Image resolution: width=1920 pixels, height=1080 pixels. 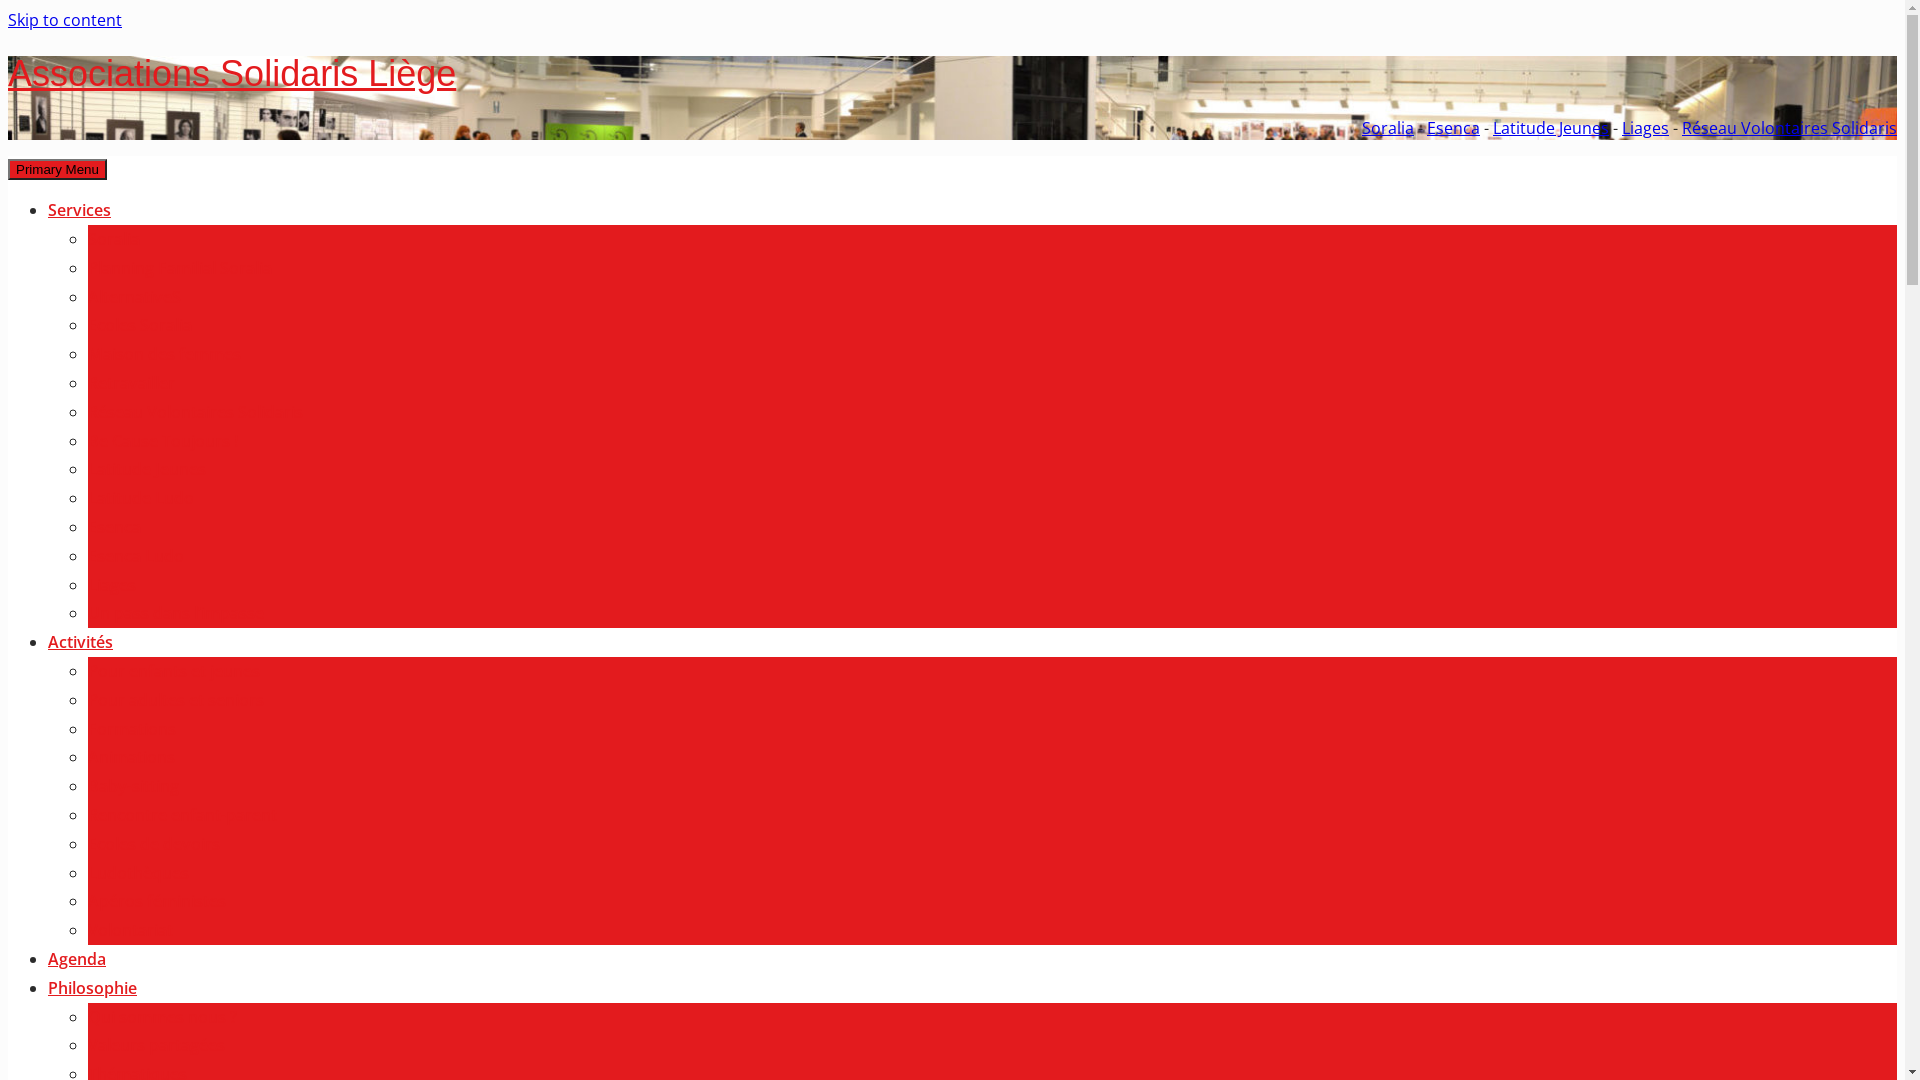 I want to click on Formations, so click(x=132, y=729).